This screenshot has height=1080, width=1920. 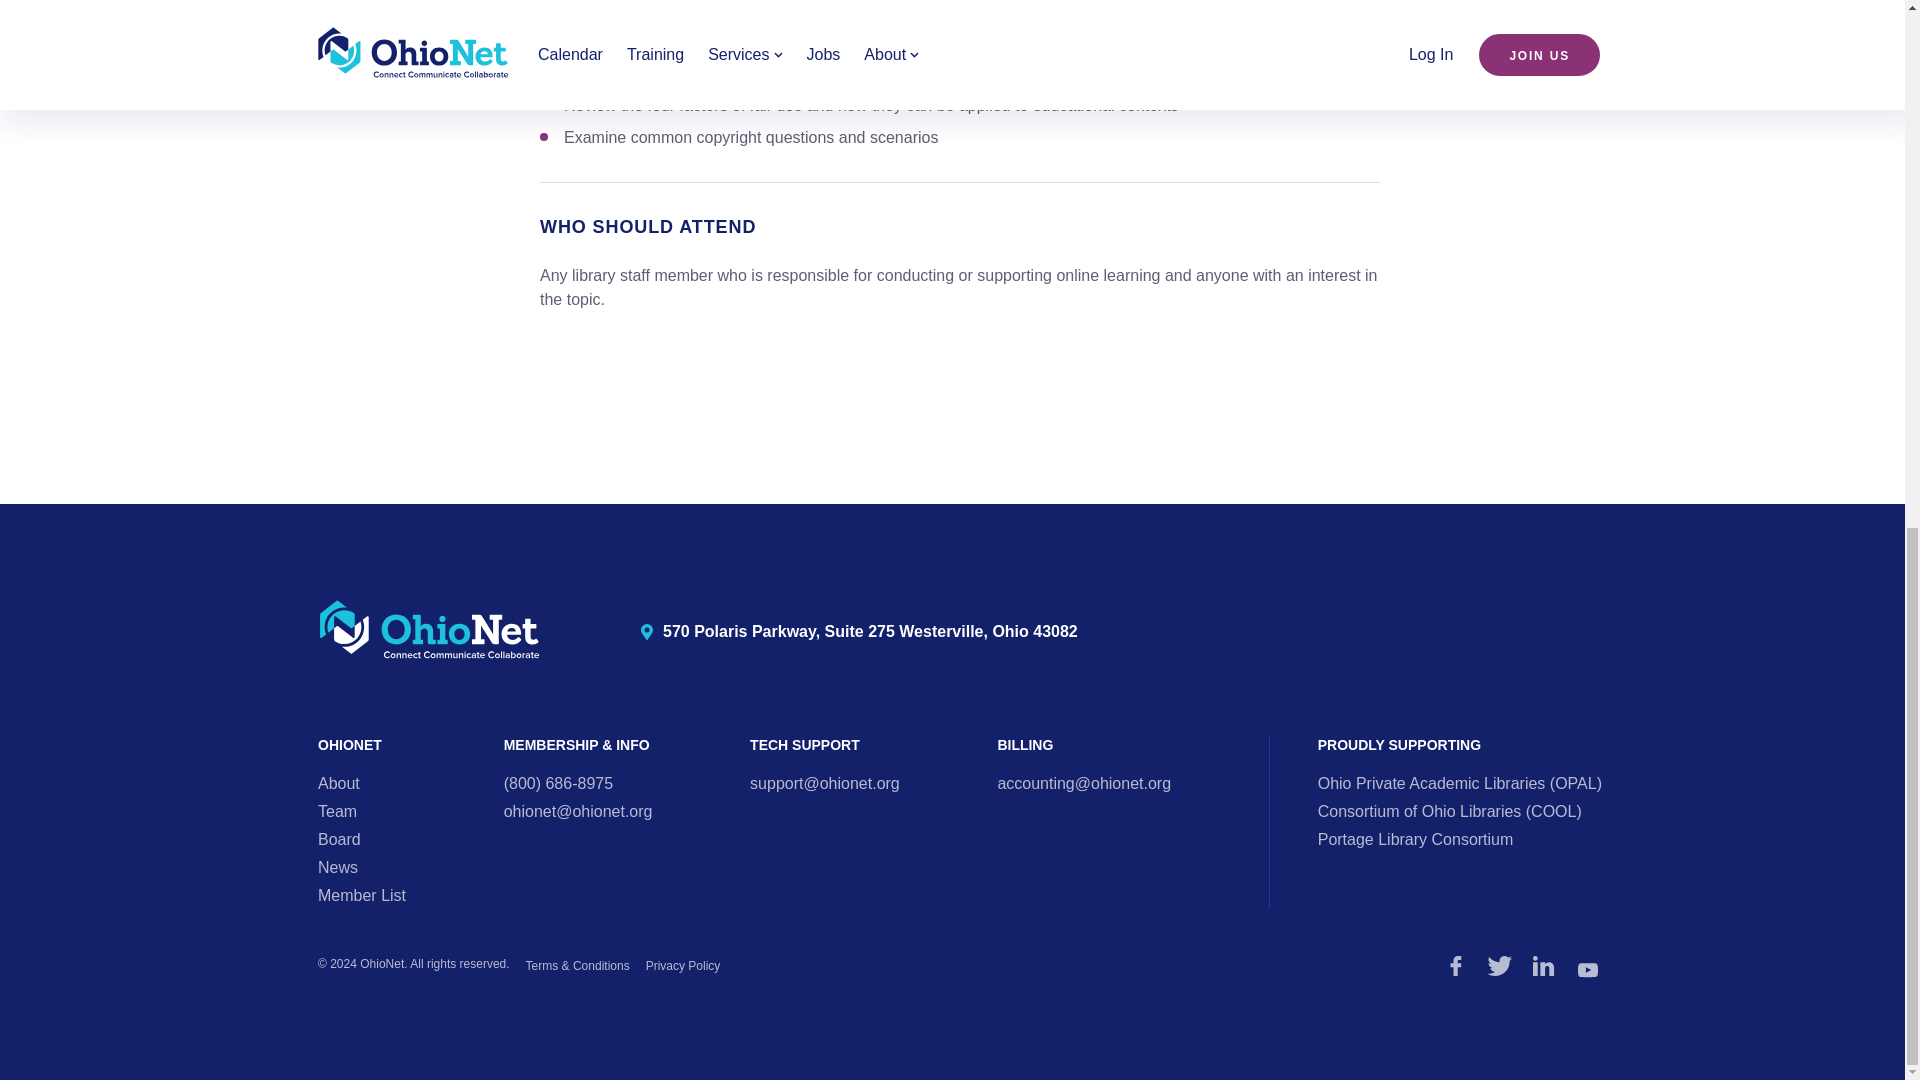 I want to click on Facebook, so click(x=1456, y=966).